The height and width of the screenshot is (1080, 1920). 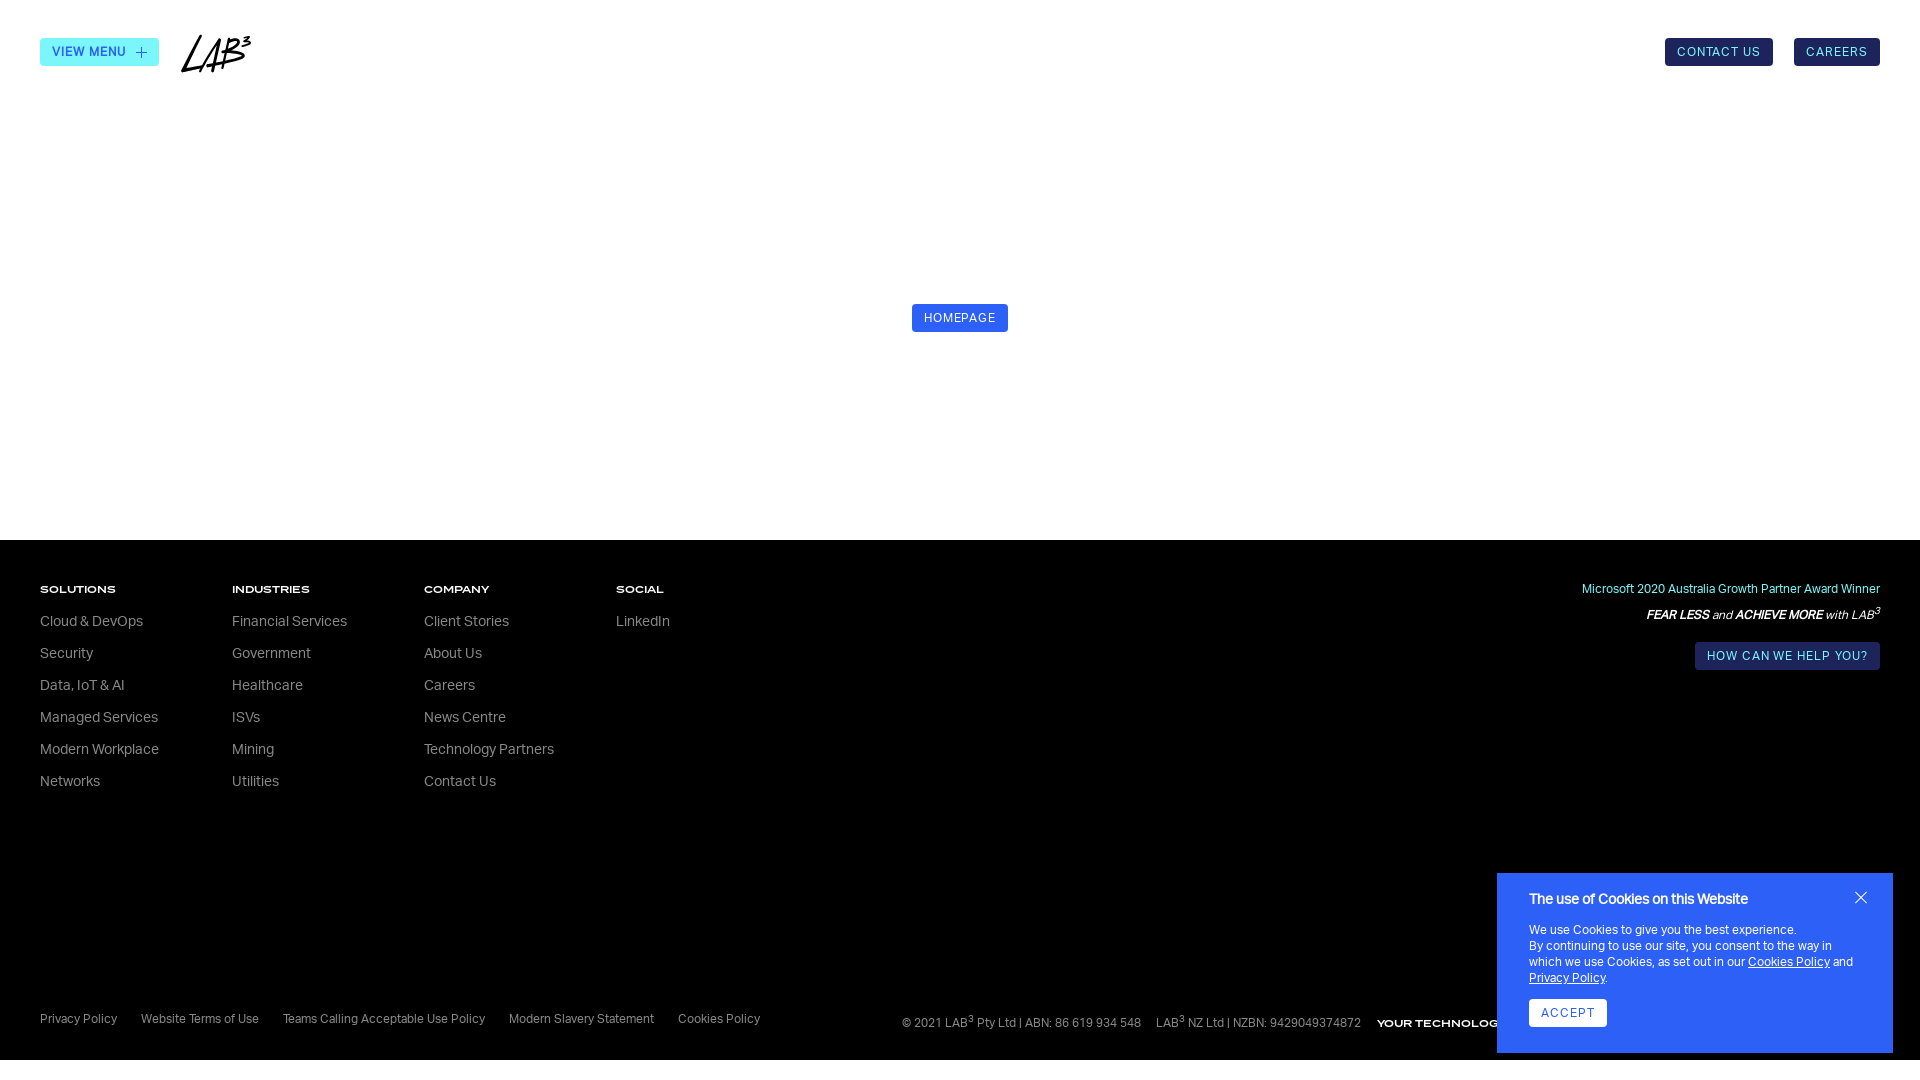 I want to click on ISVs, so click(x=246, y=718).